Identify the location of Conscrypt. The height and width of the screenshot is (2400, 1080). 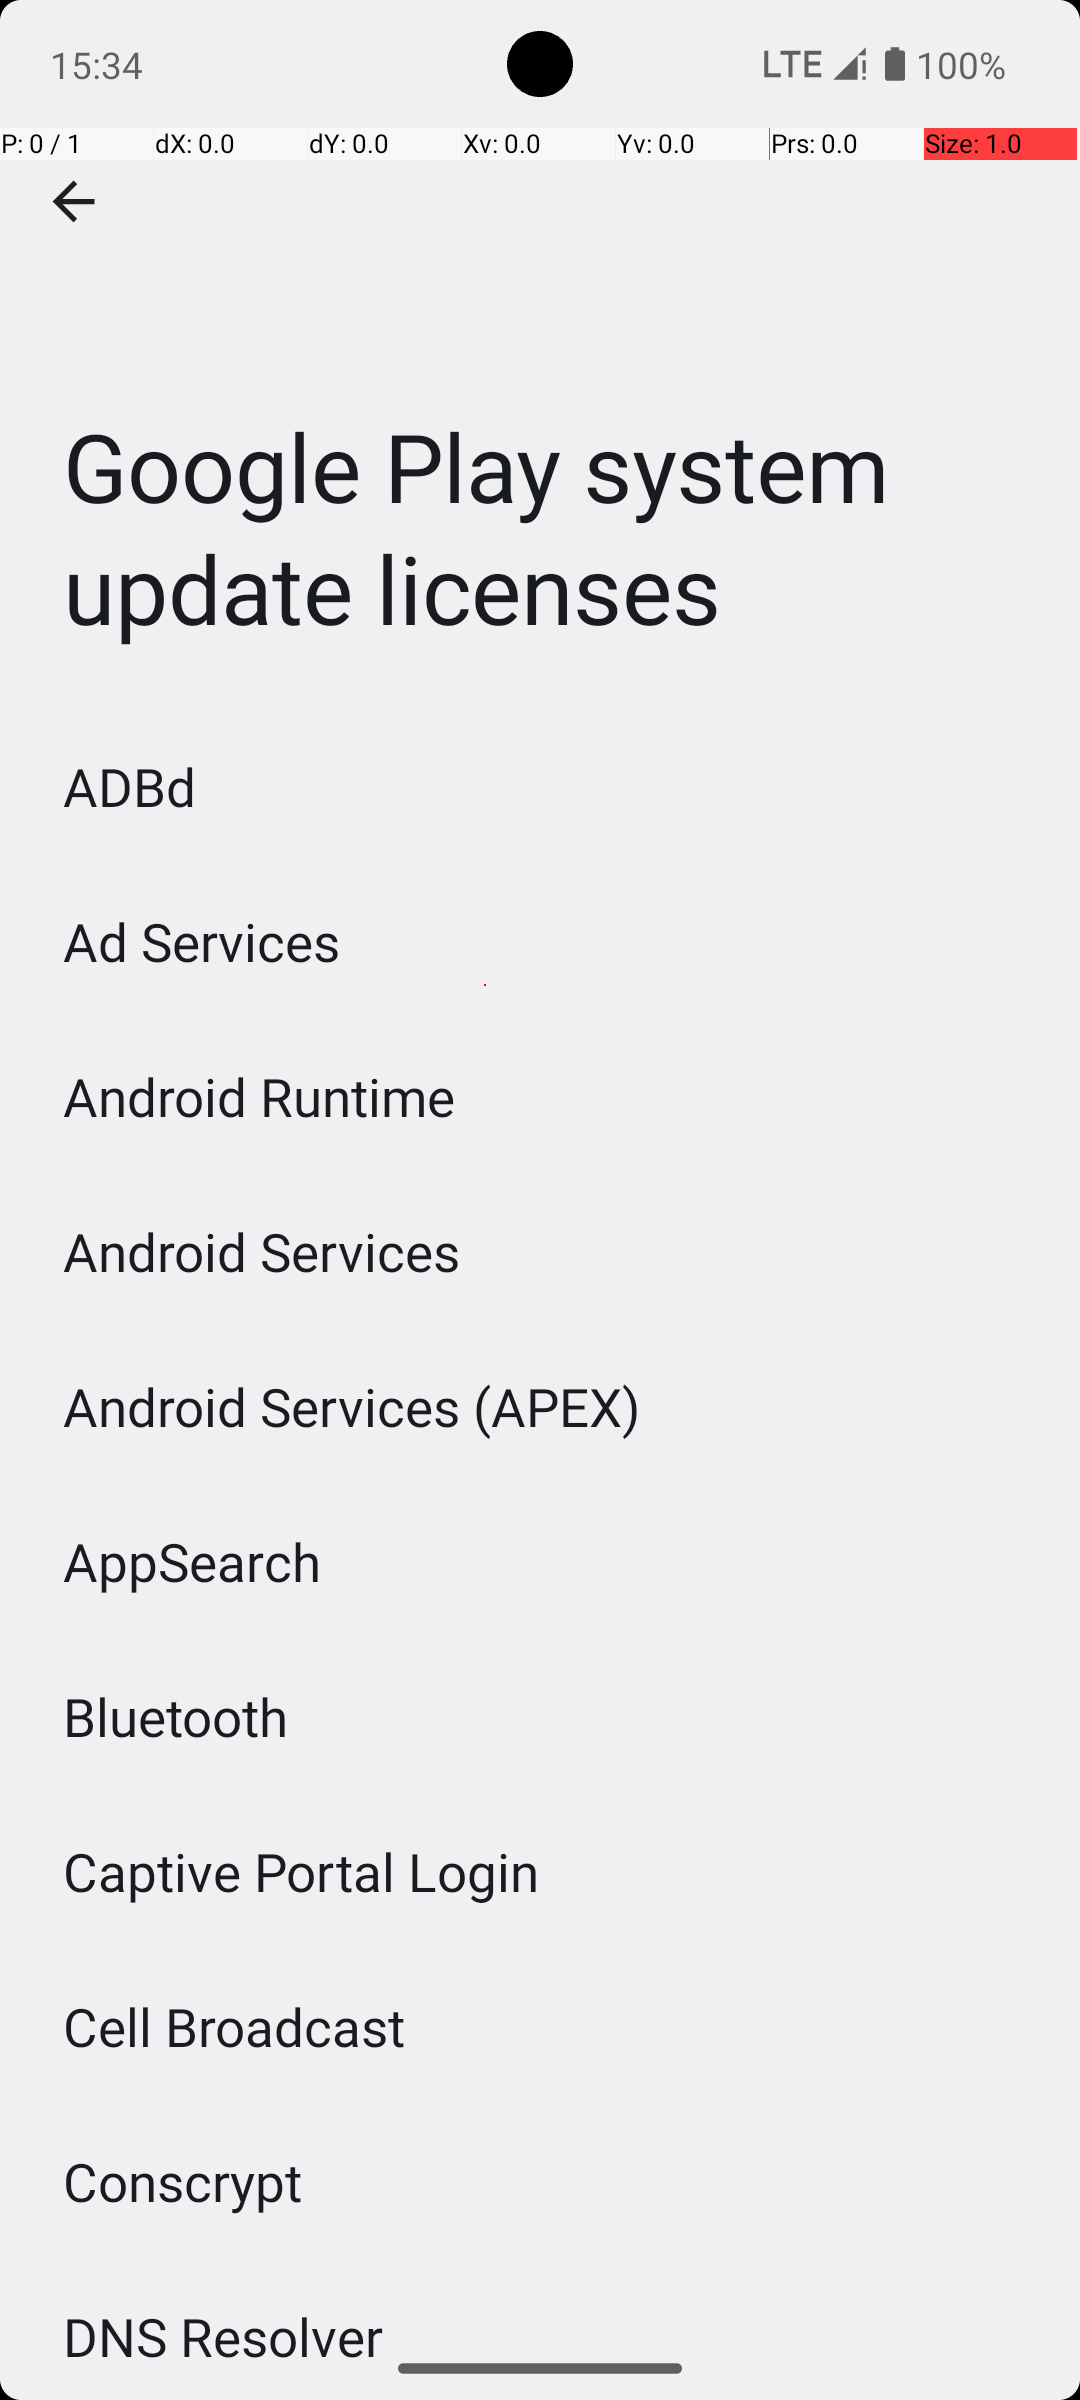
(183, 2182).